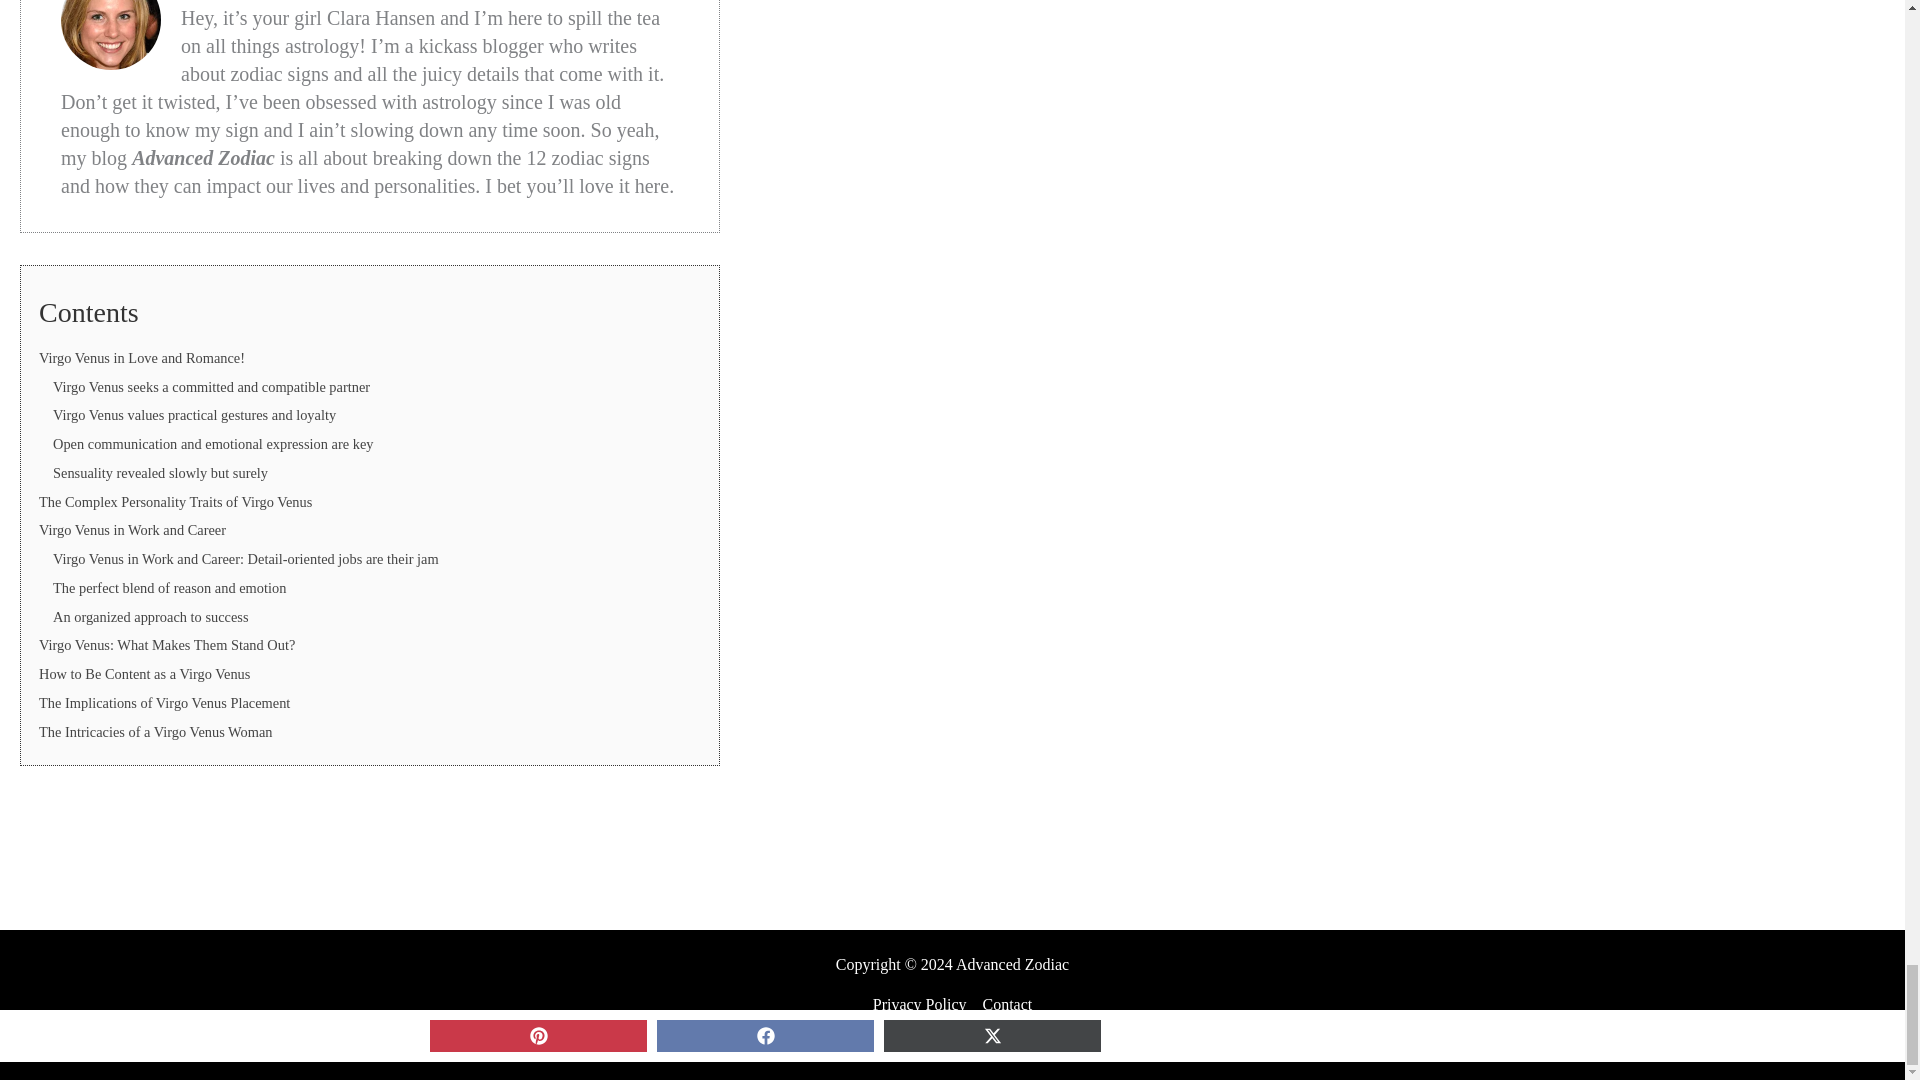 This screenshot has height=1080, width=1920. Describe the element at coordinates (170, 588) in the screenshot. I see `The perfect blend of reason and emotion` at that location.